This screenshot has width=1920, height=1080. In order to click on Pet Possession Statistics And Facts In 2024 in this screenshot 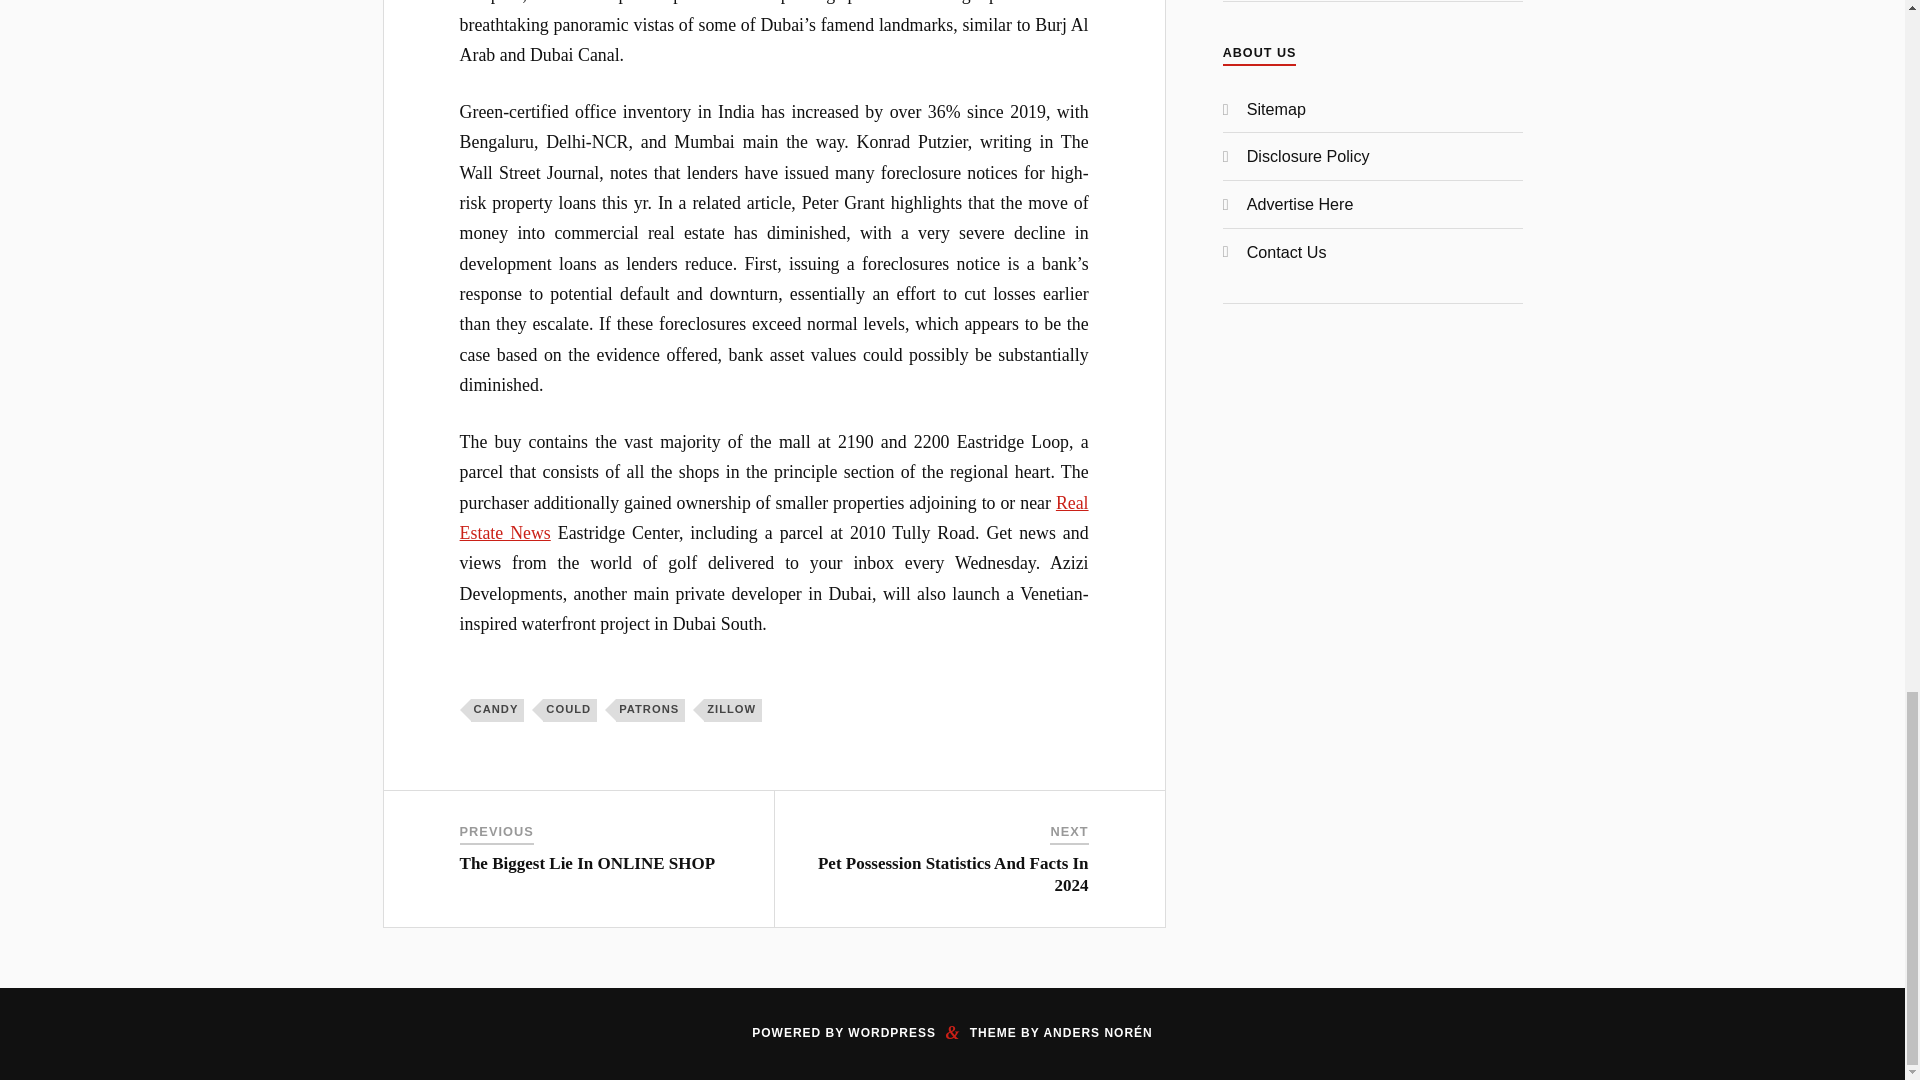, I will do `click(952, 874)`.